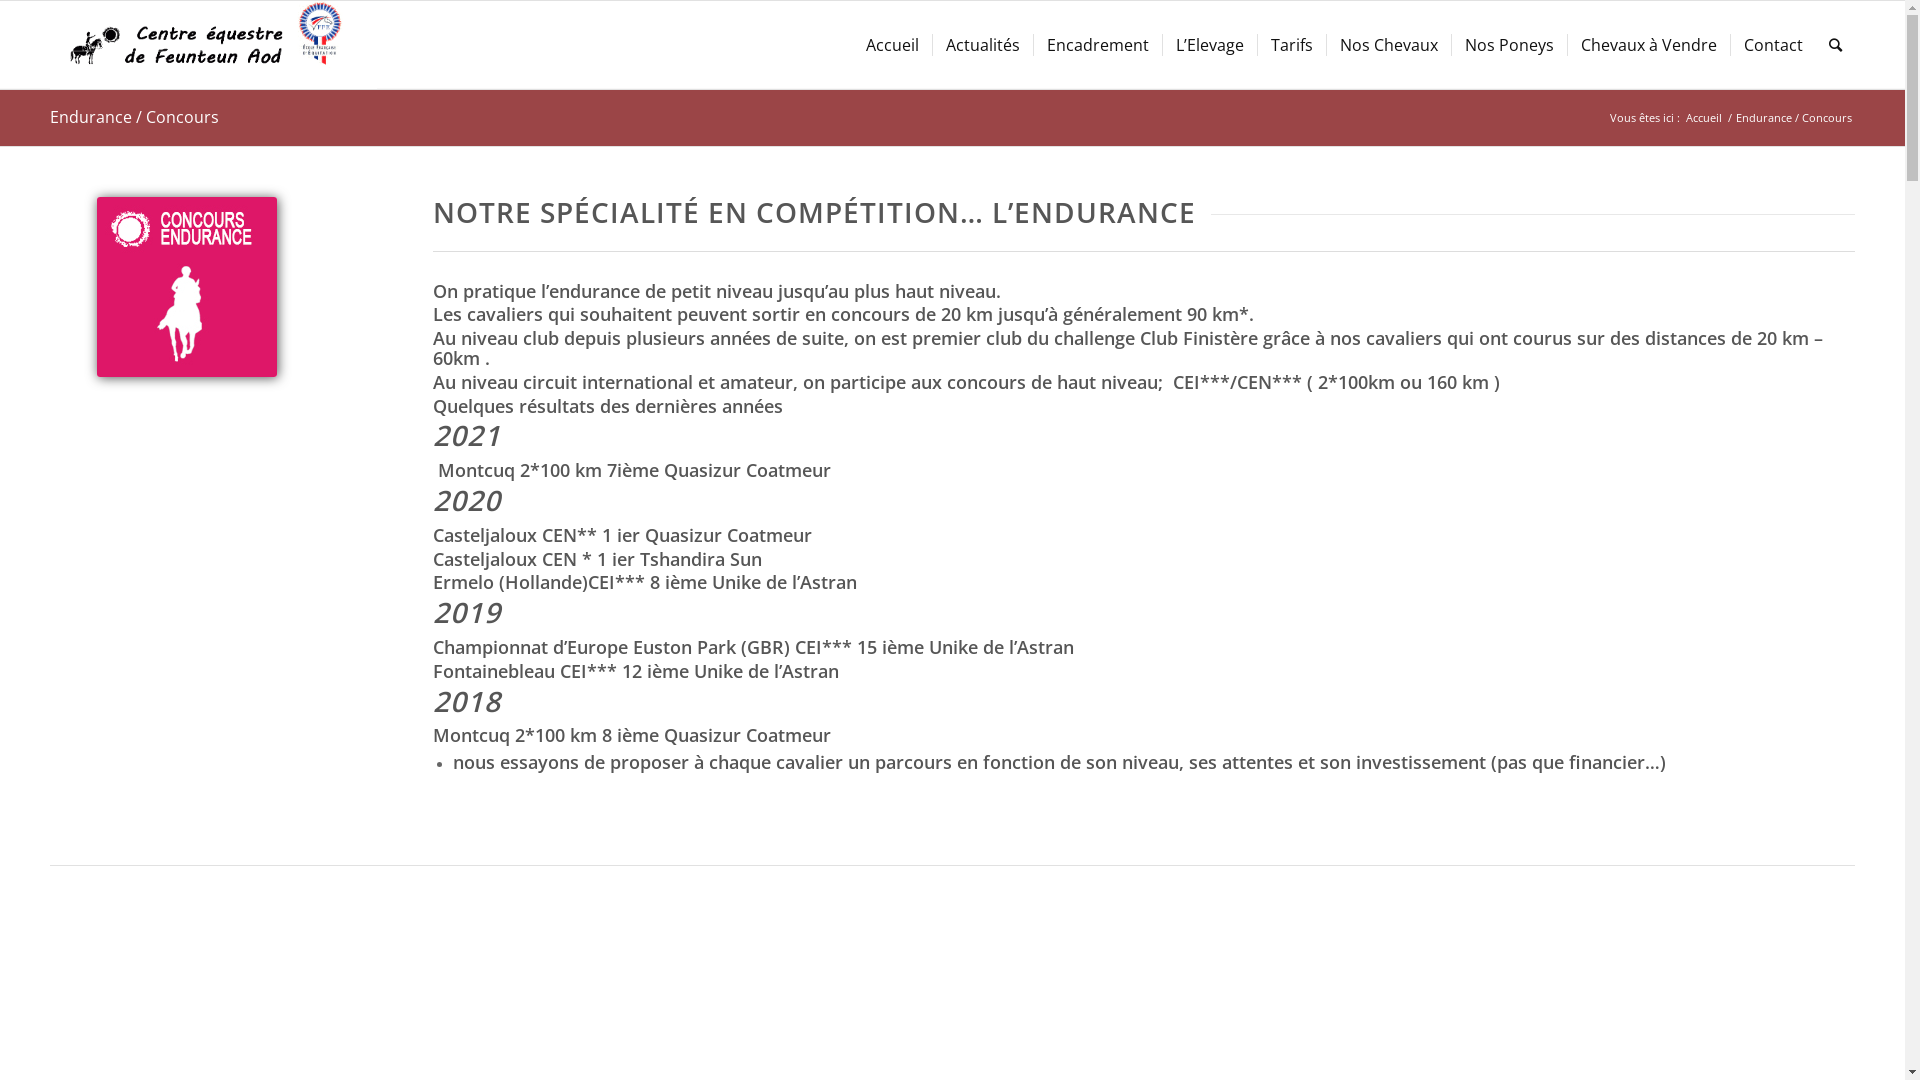 The height and width of the screenshot is (1080, 1920). I want to click on Accueil, so click(892, 45).